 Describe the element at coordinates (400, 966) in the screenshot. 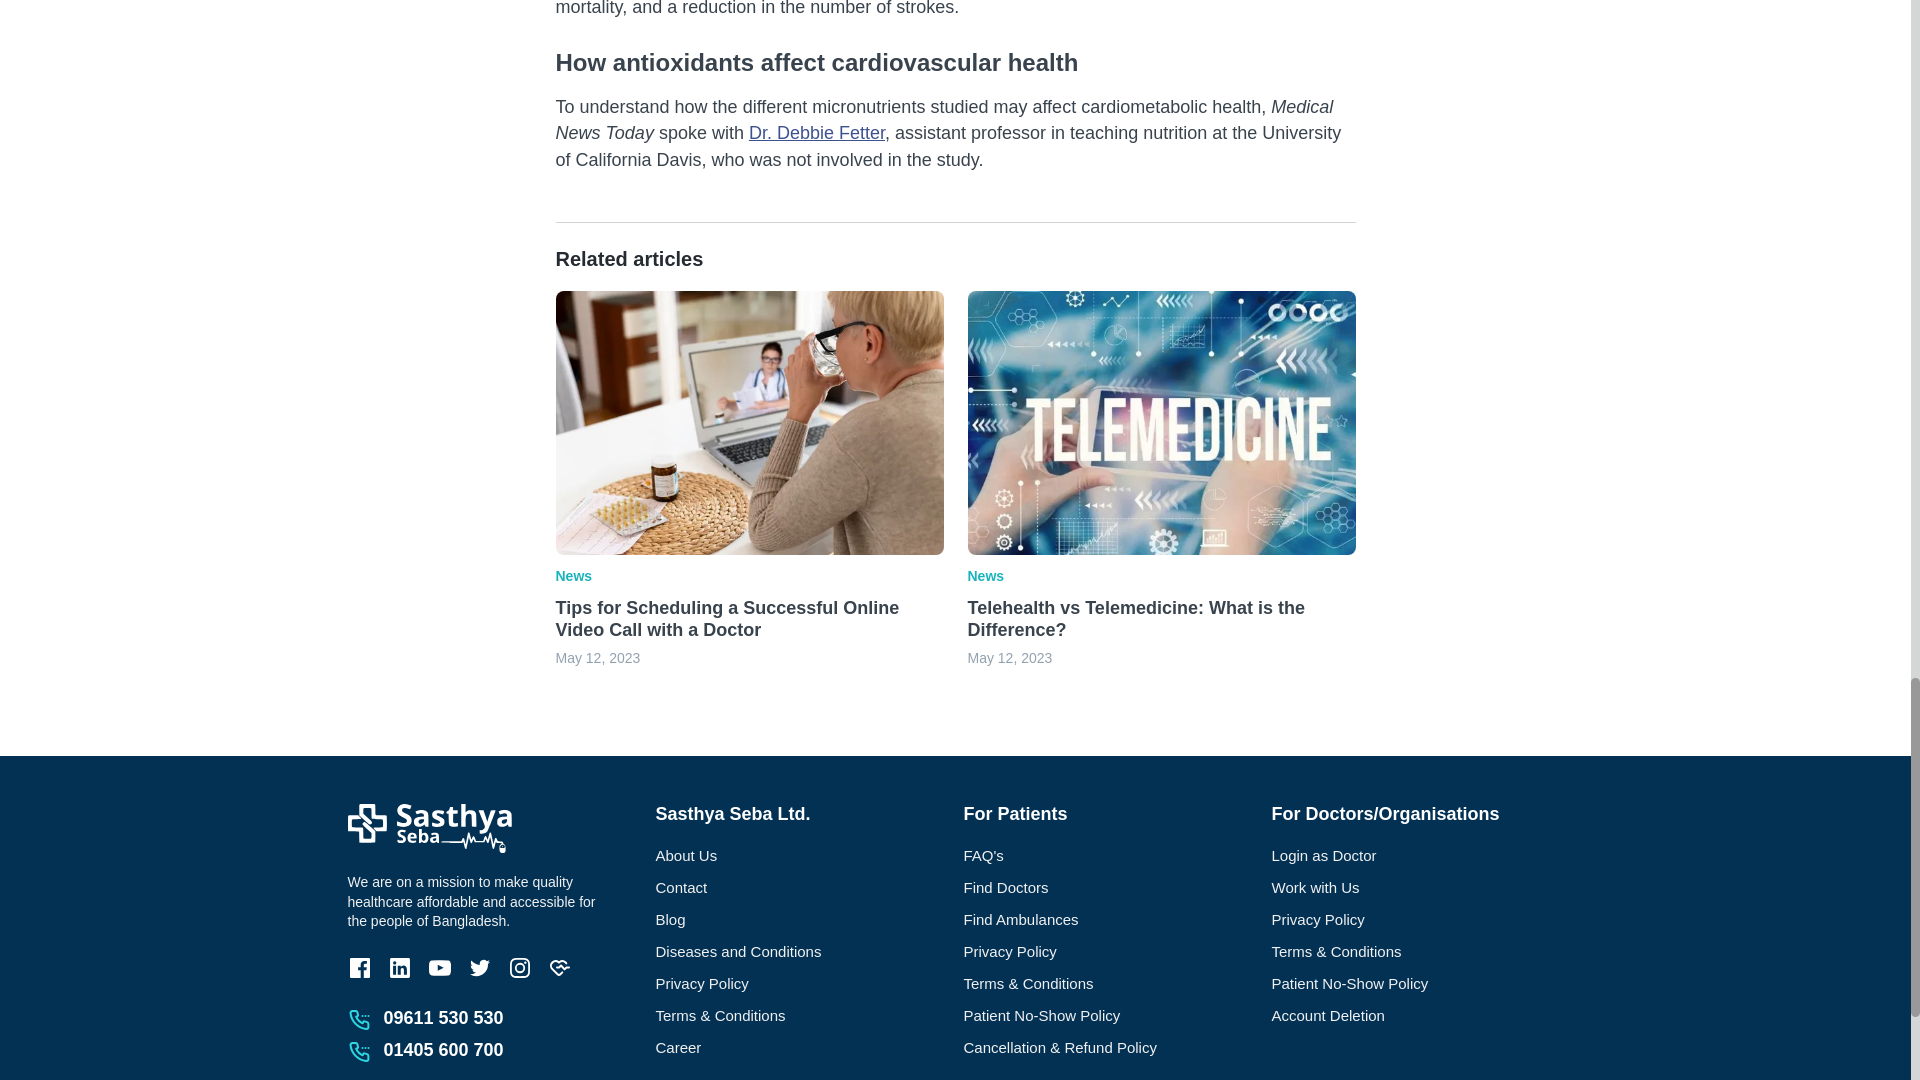

I see `Linkedin Page` at that location.